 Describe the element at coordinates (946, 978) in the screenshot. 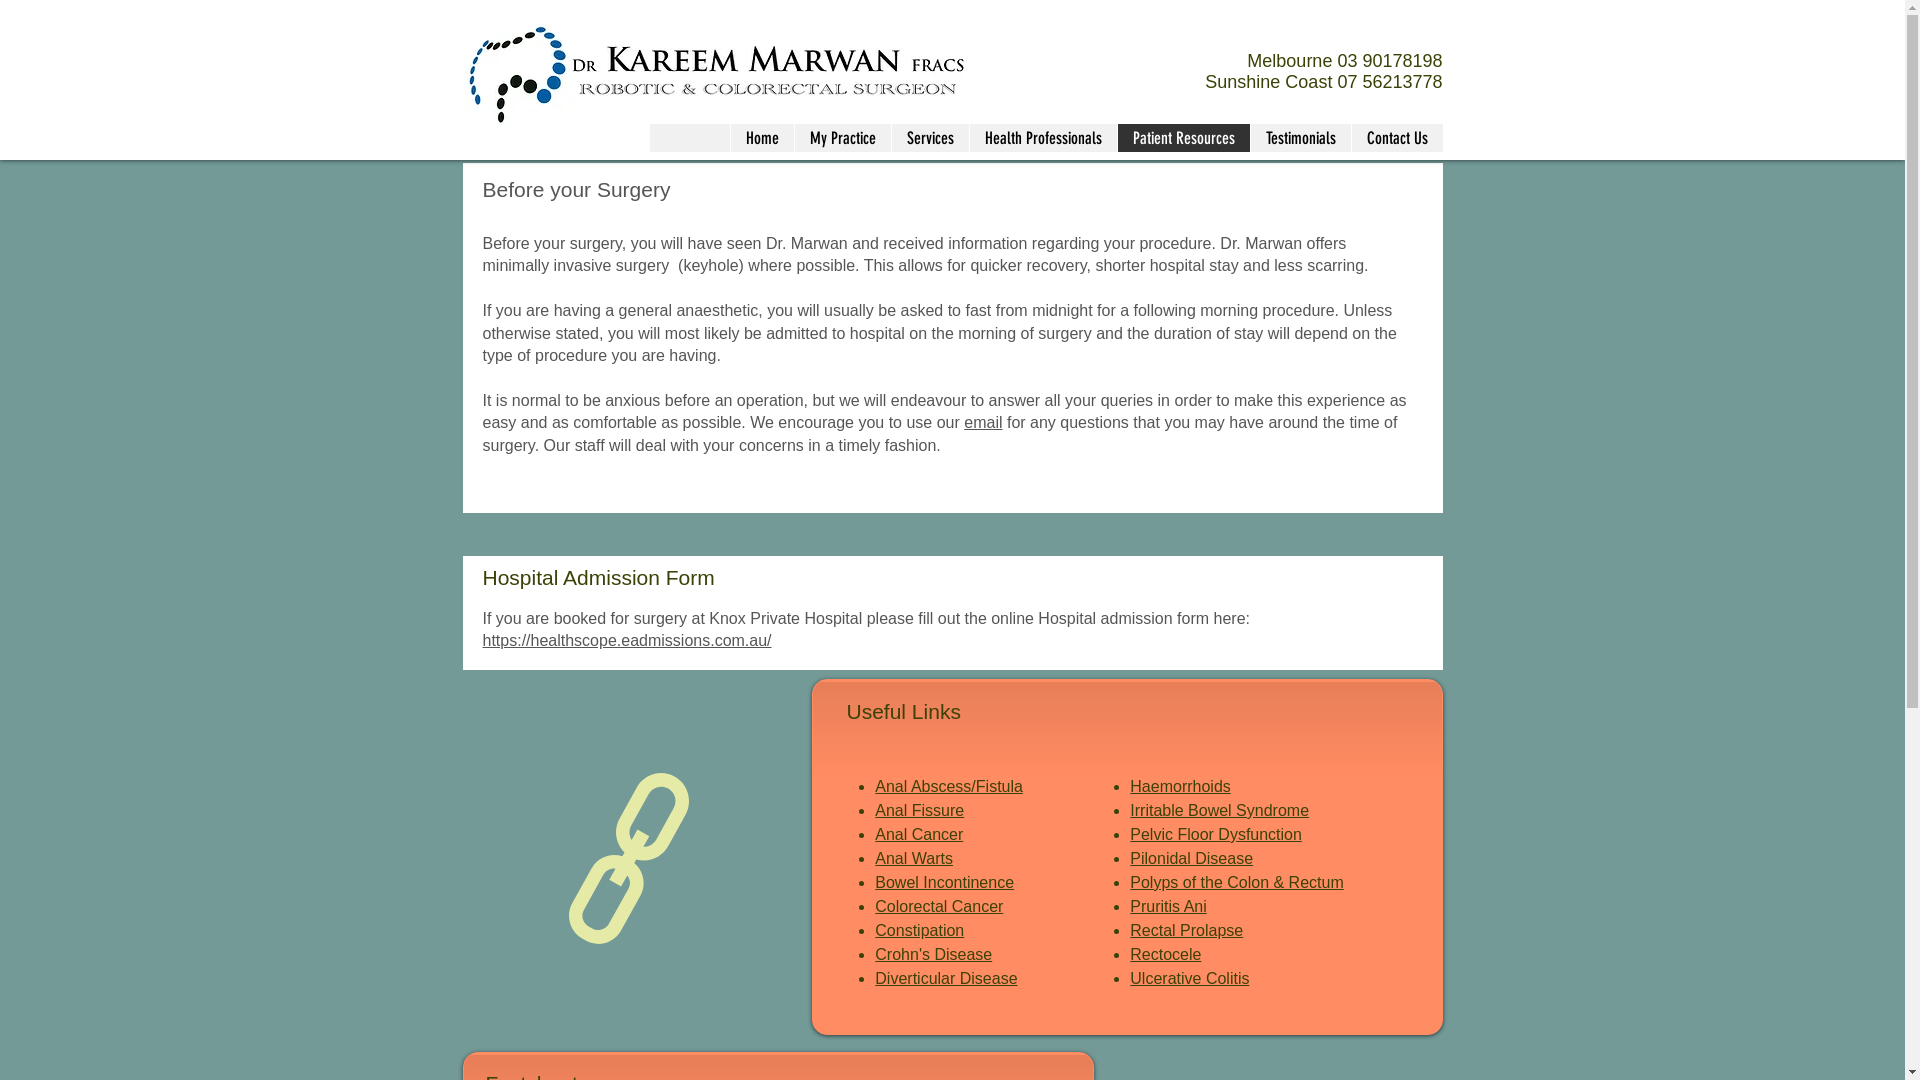

I see `Diverticular Disease` at that location.